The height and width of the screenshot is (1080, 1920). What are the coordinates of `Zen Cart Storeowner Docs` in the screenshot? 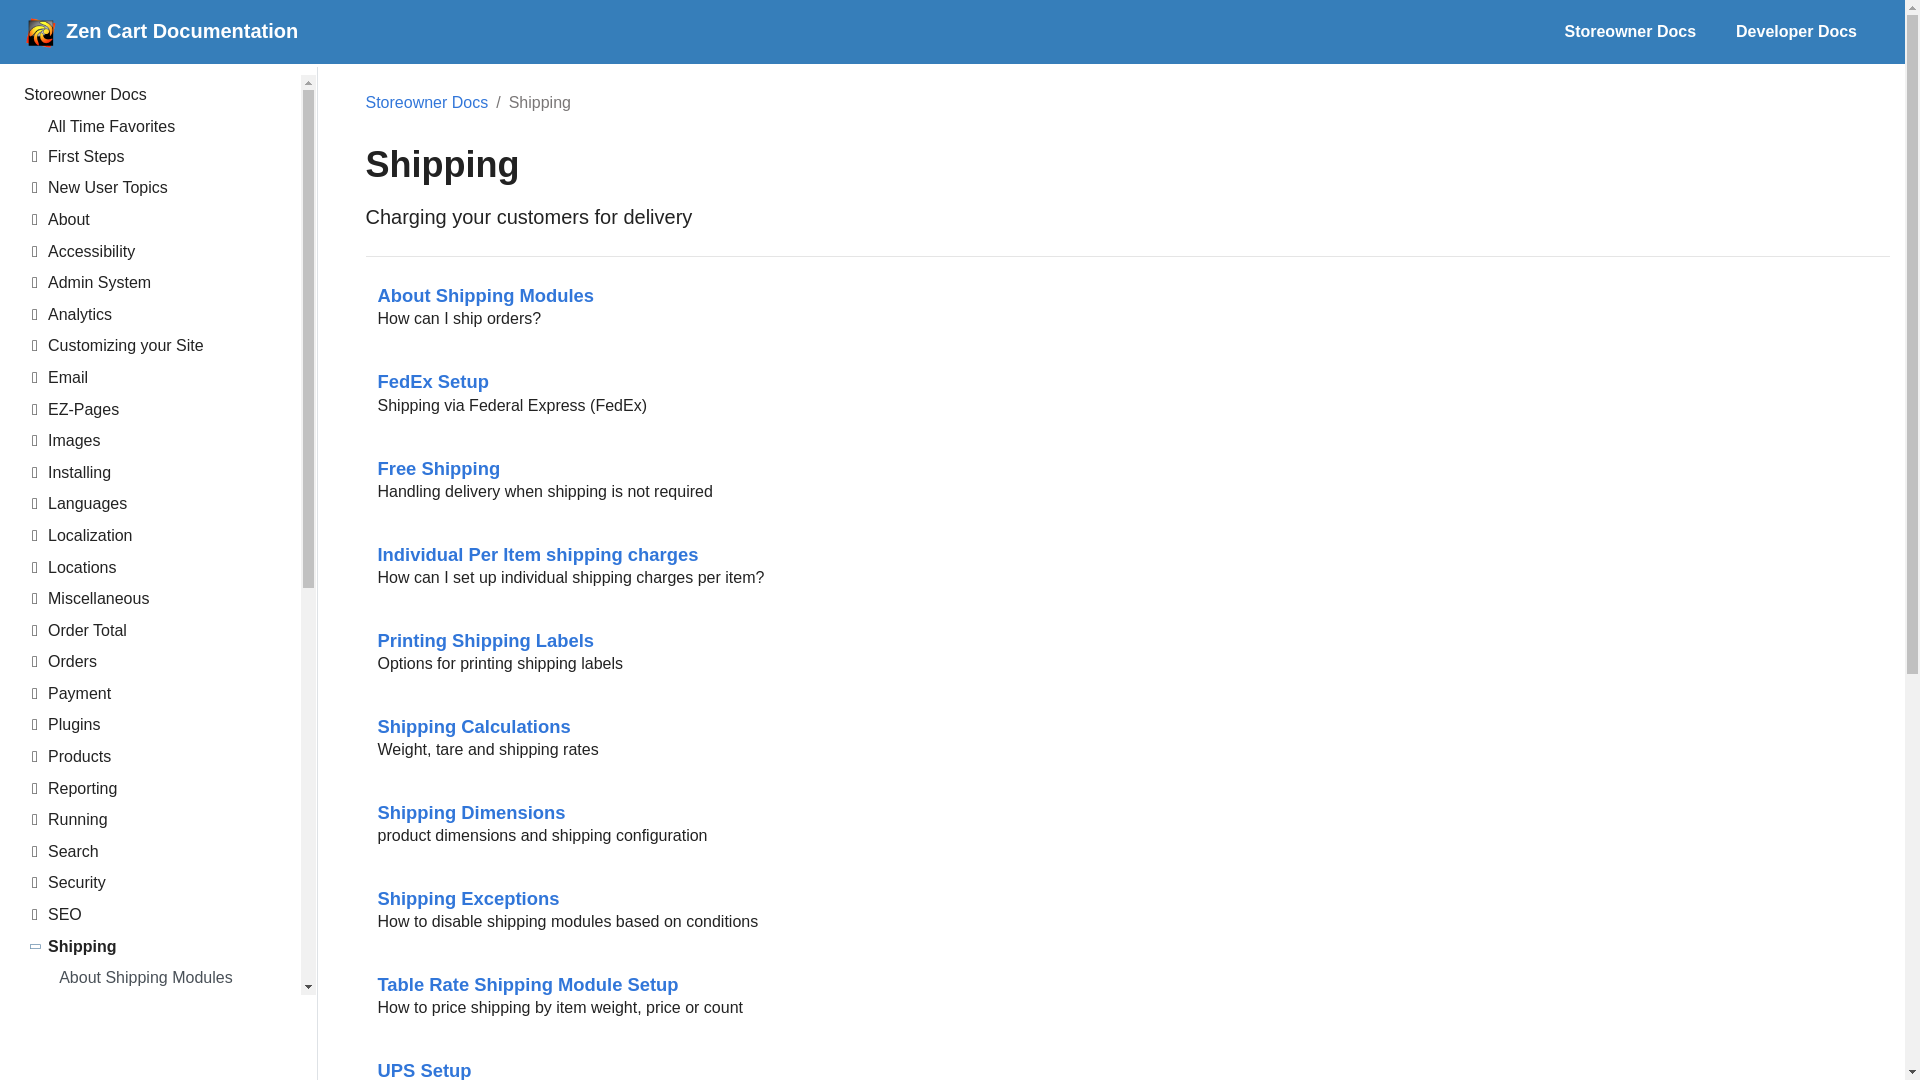 It's located at (150, 98).